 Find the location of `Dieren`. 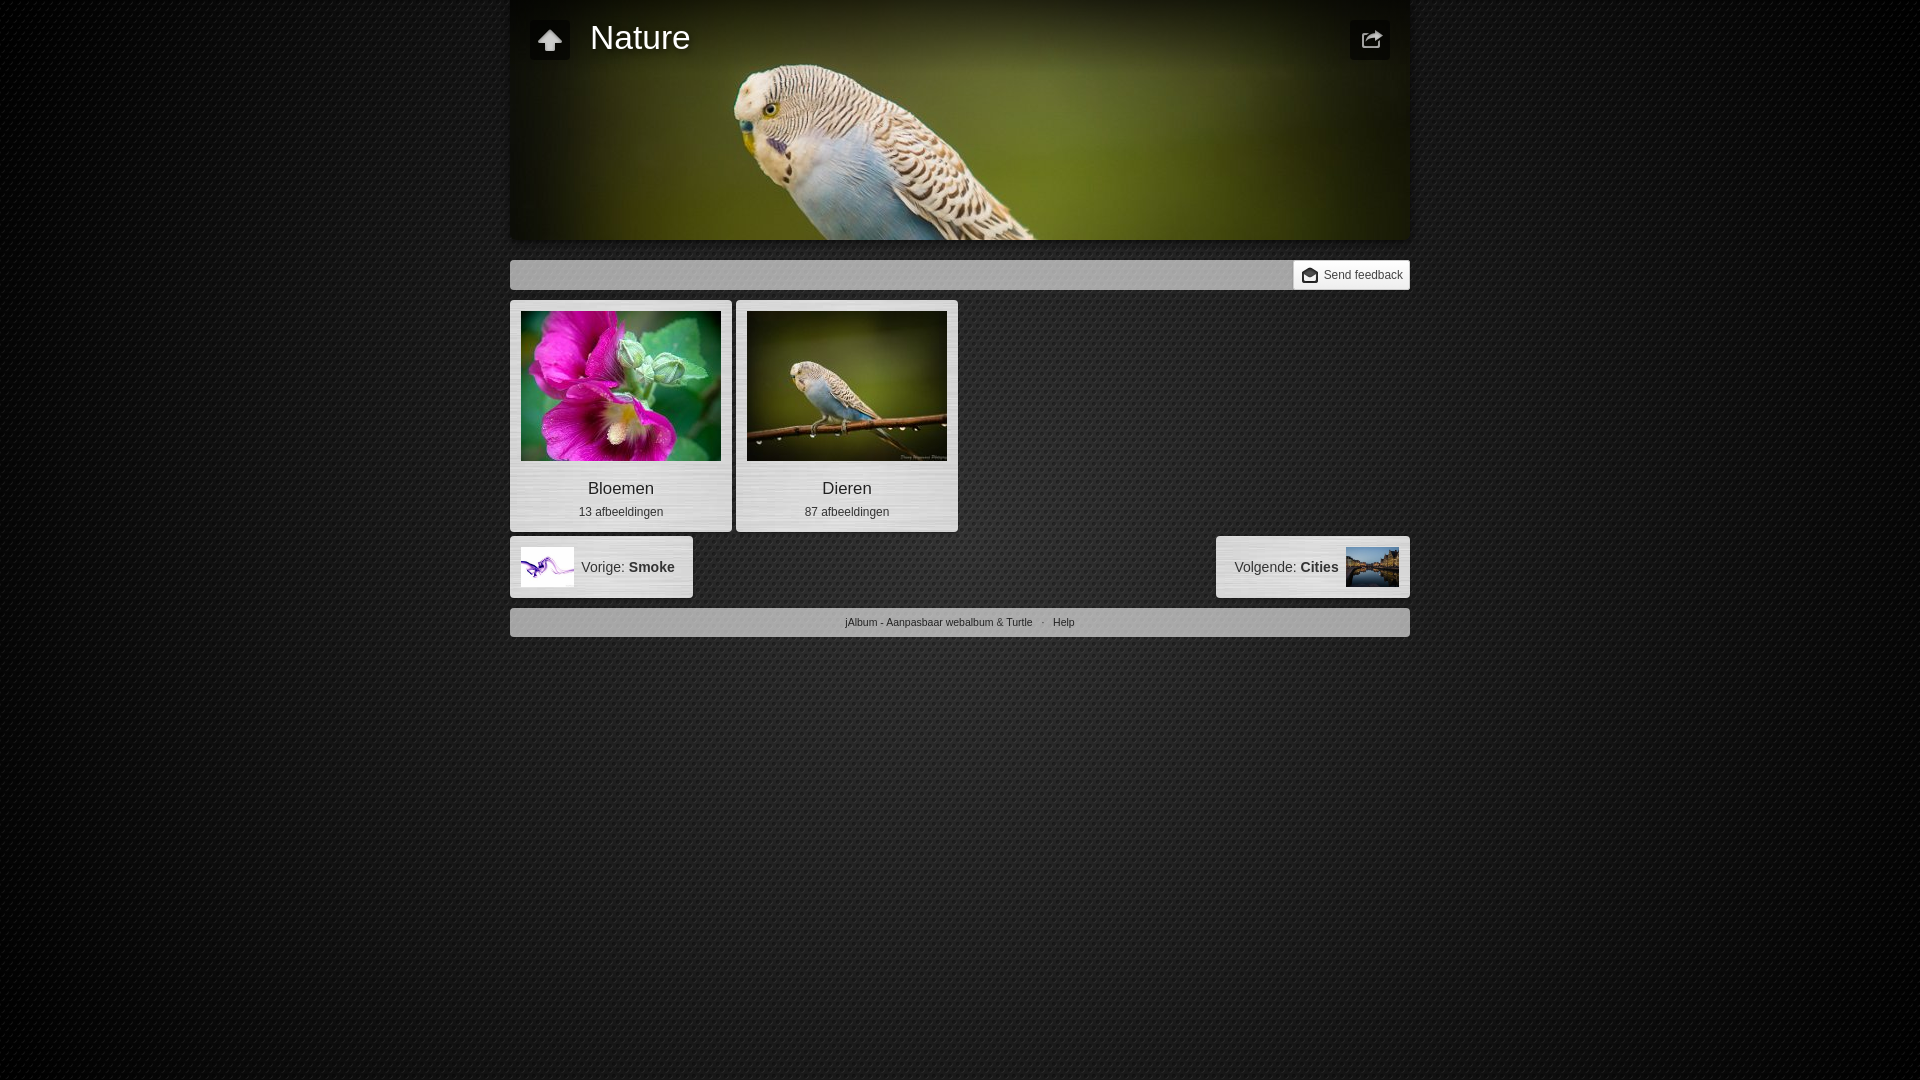

Dieren is located at coordinates (846, 488).